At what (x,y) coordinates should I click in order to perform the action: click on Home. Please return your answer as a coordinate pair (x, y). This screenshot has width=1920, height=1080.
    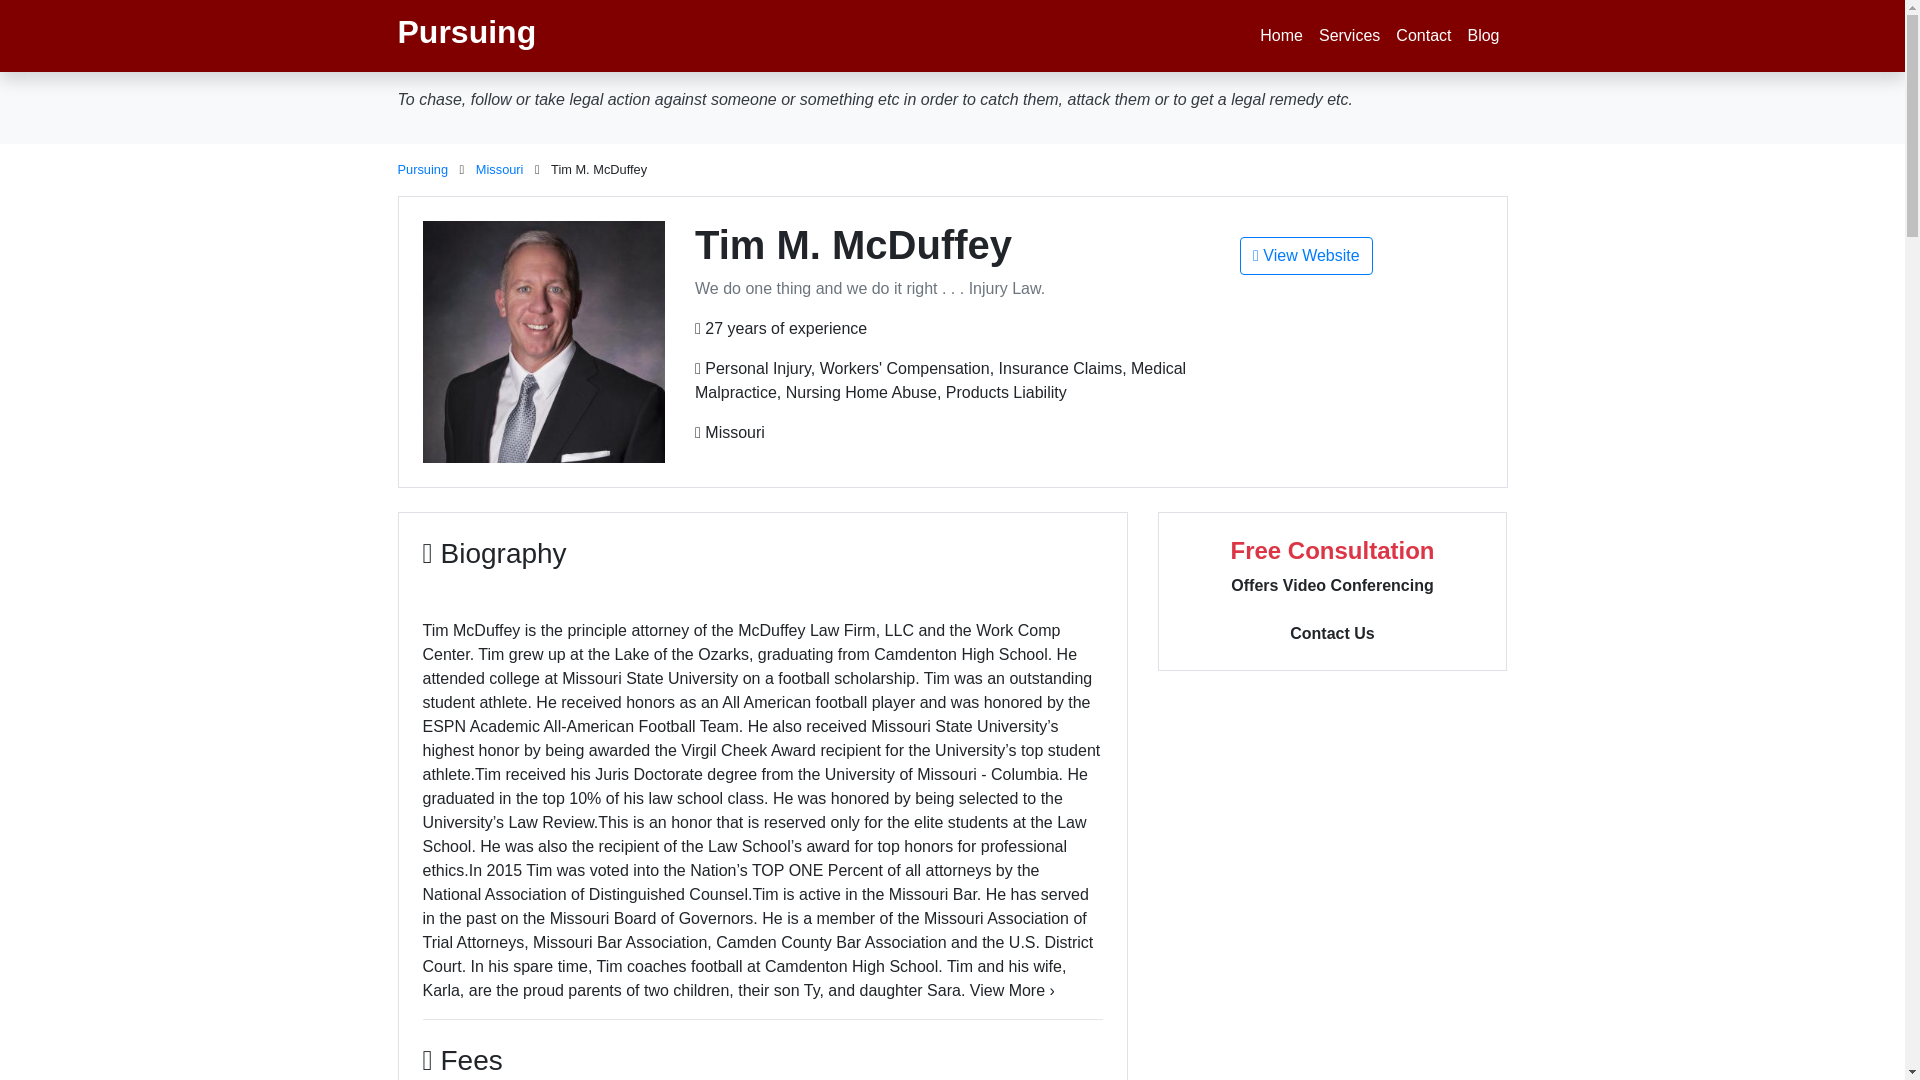
    Looking at the image, I should click on (1281, 36).